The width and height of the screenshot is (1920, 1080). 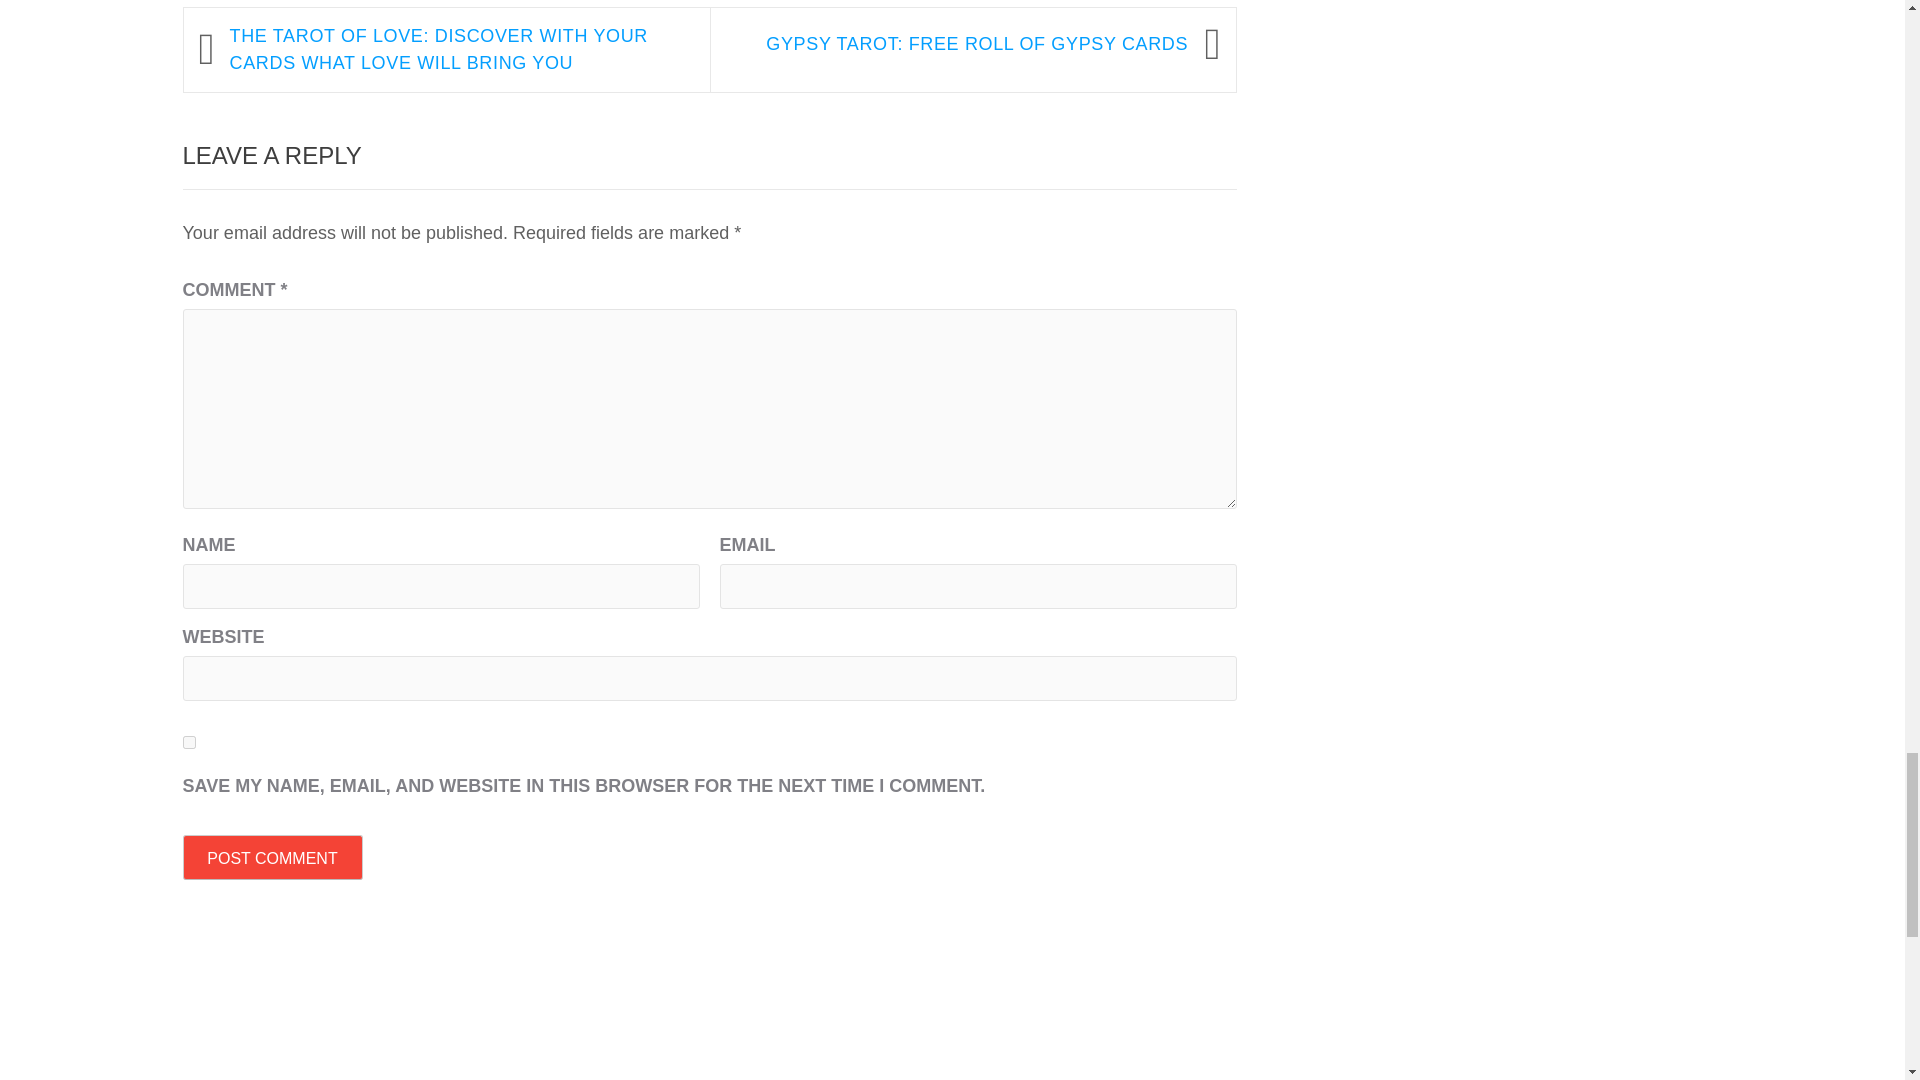 What do you see at coordinates (272, 857) in the screenshot?
I see `Post Comment` at bounding box center [272, 857].